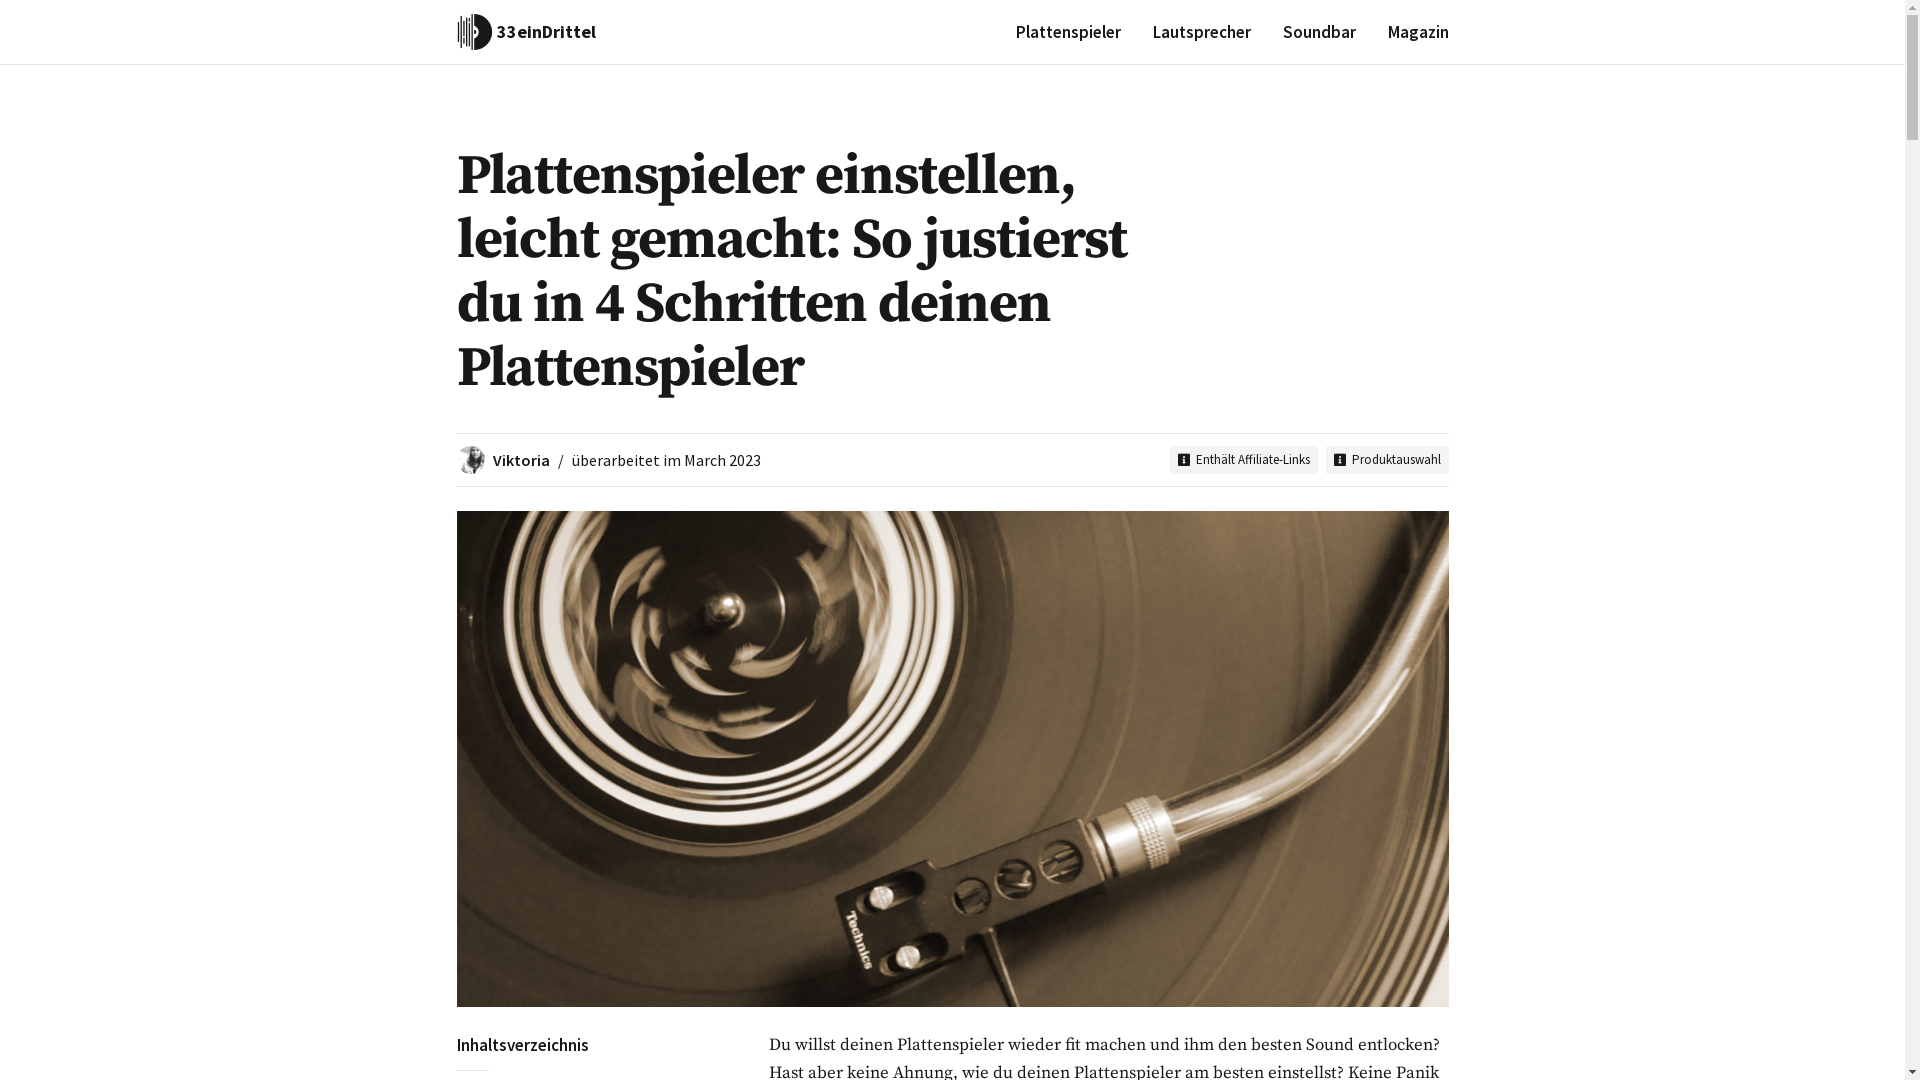  What do you see at coordinates (526, 32) in the screenshot?
I see `33einDrittel` at bounding box center [526, 32].